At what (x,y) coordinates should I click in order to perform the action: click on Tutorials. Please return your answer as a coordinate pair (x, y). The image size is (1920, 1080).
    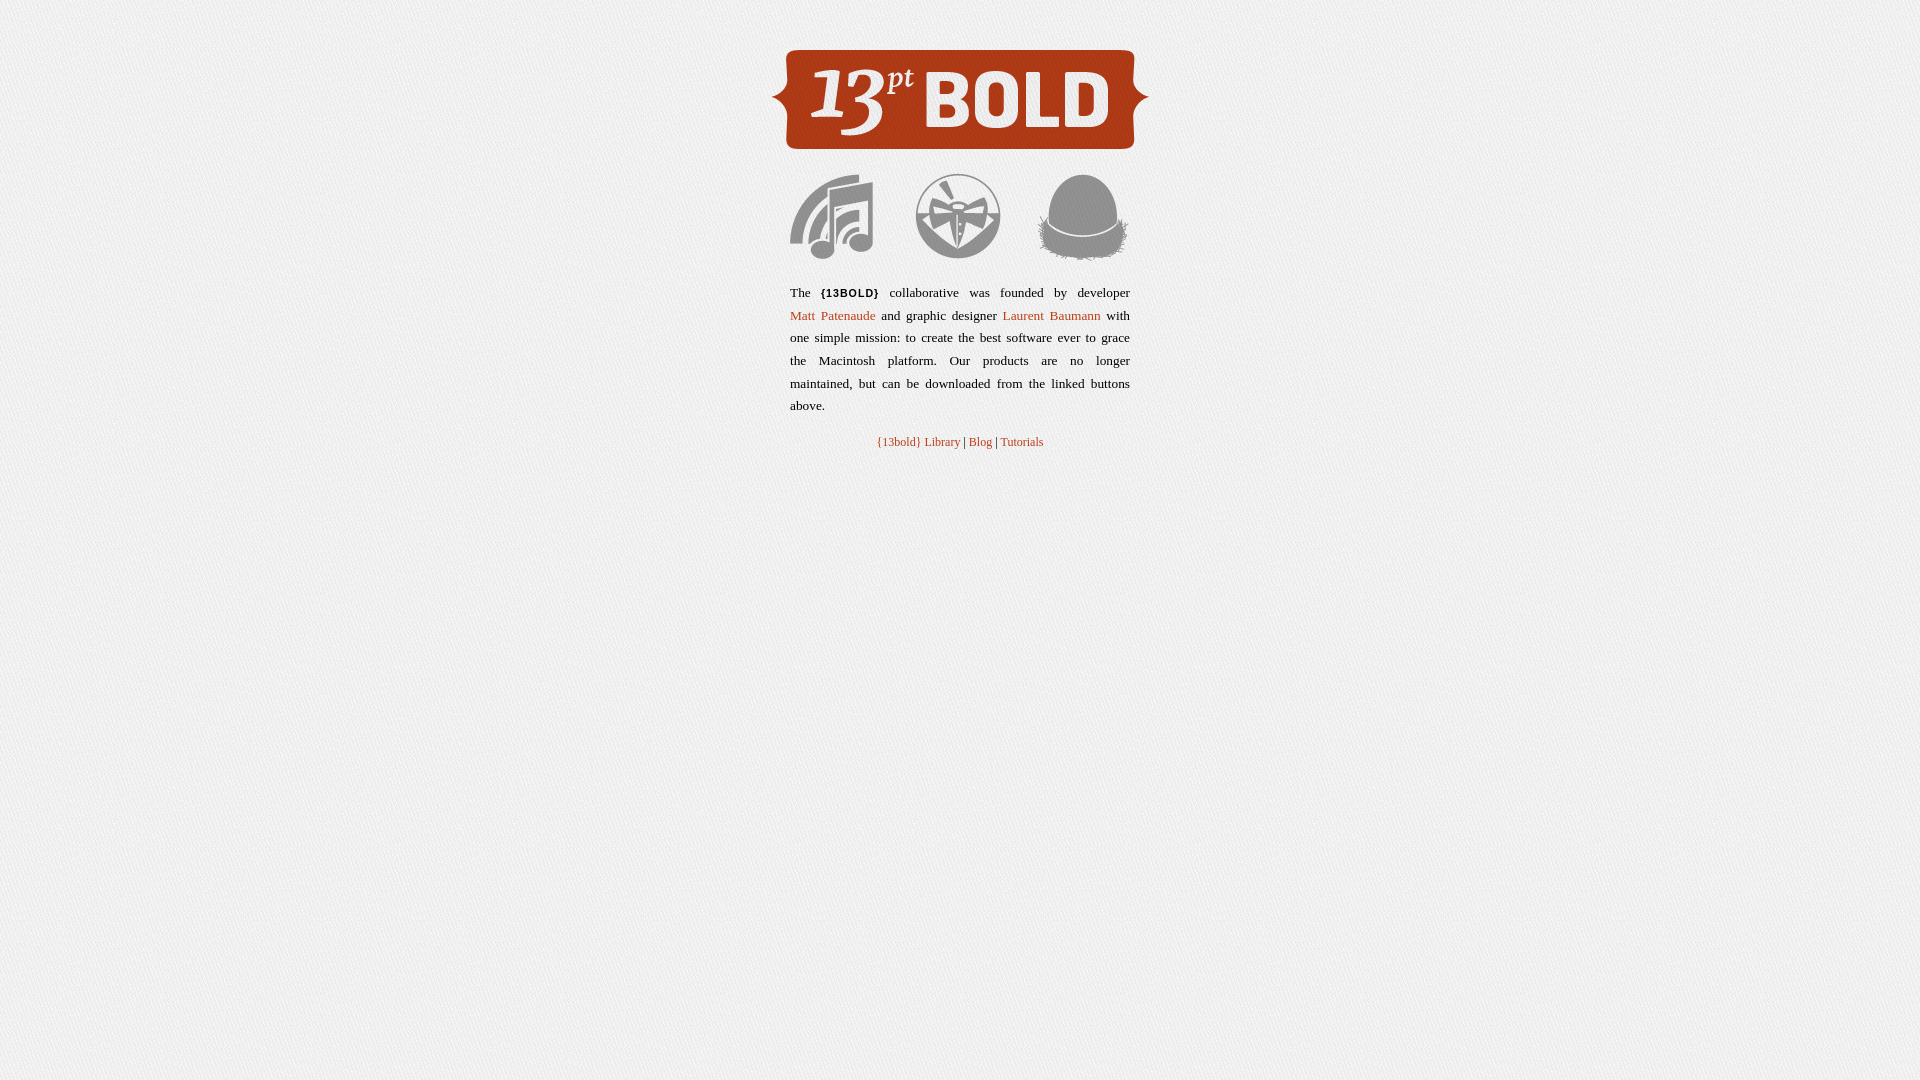
    Looking at the image, I should click on (1022, 442).